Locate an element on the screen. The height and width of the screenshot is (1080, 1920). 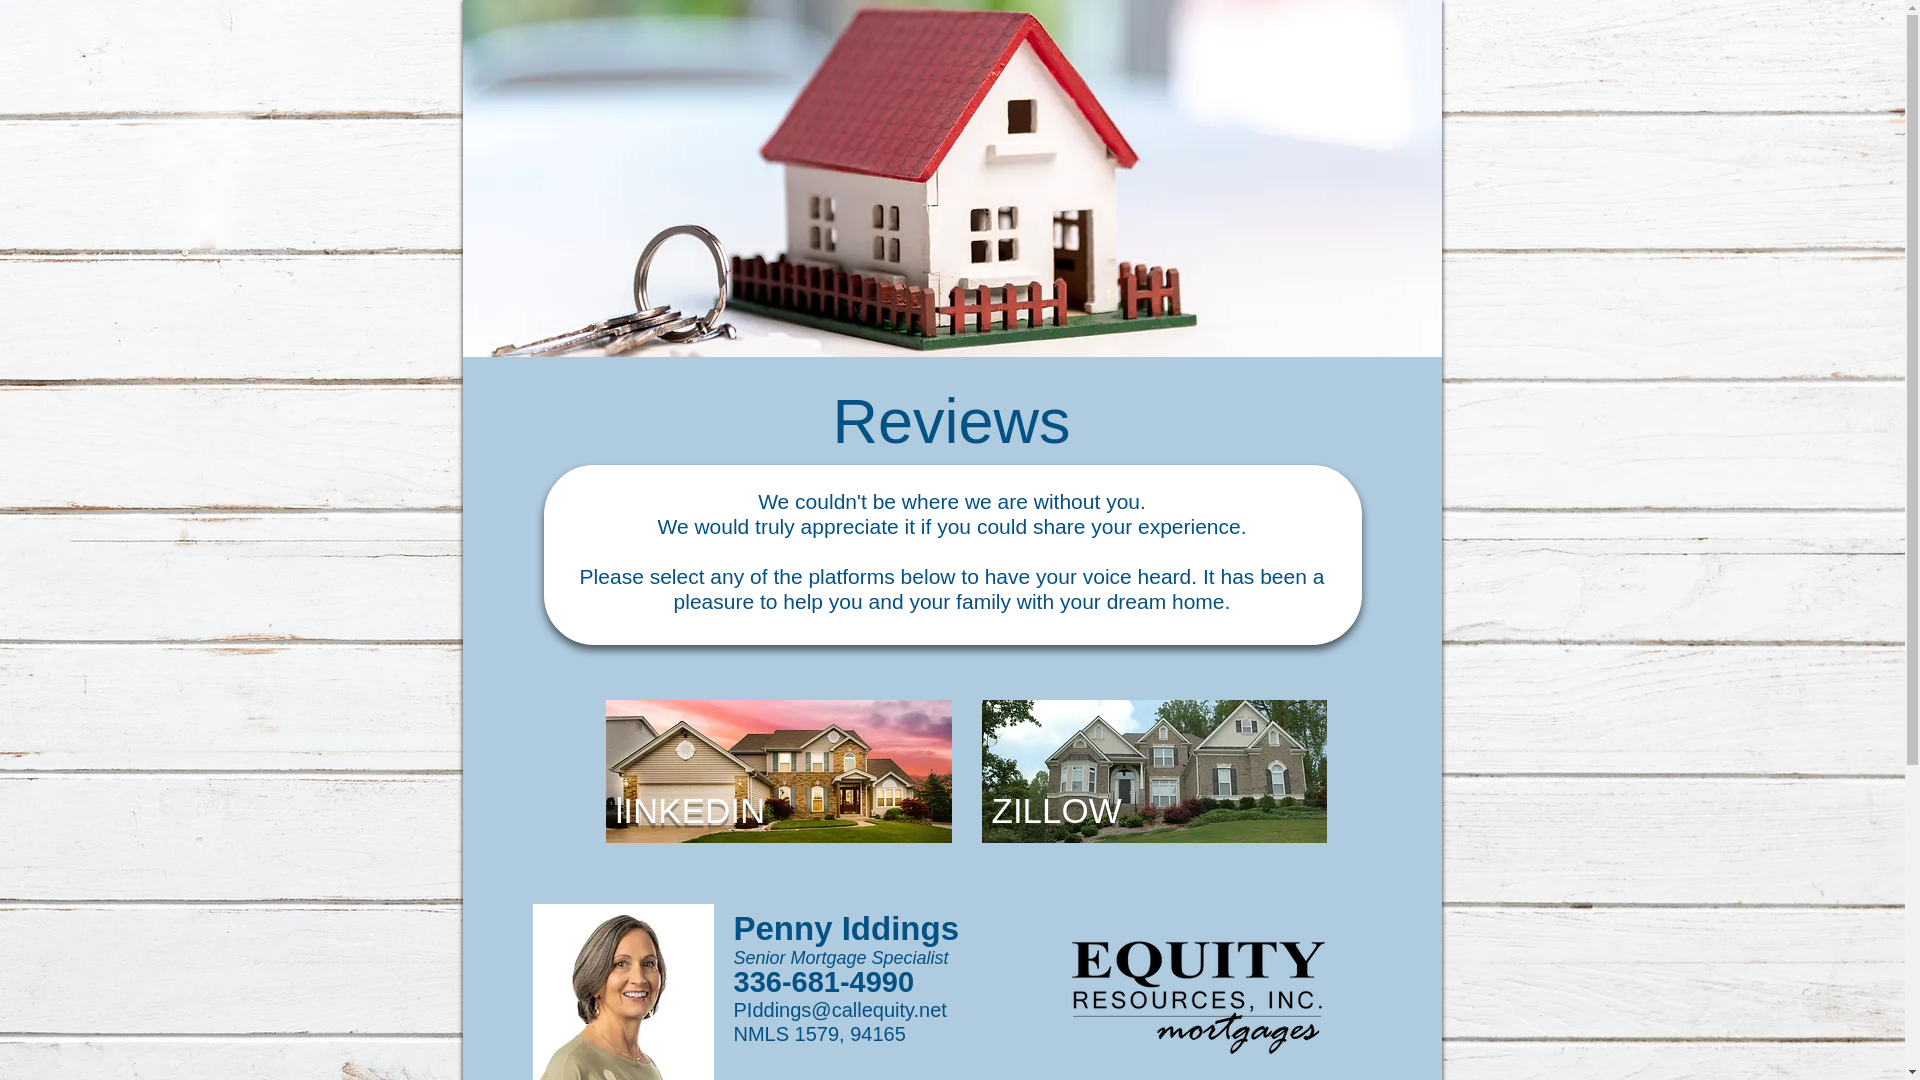
towson.jpg is located at coordinates (779, 771).